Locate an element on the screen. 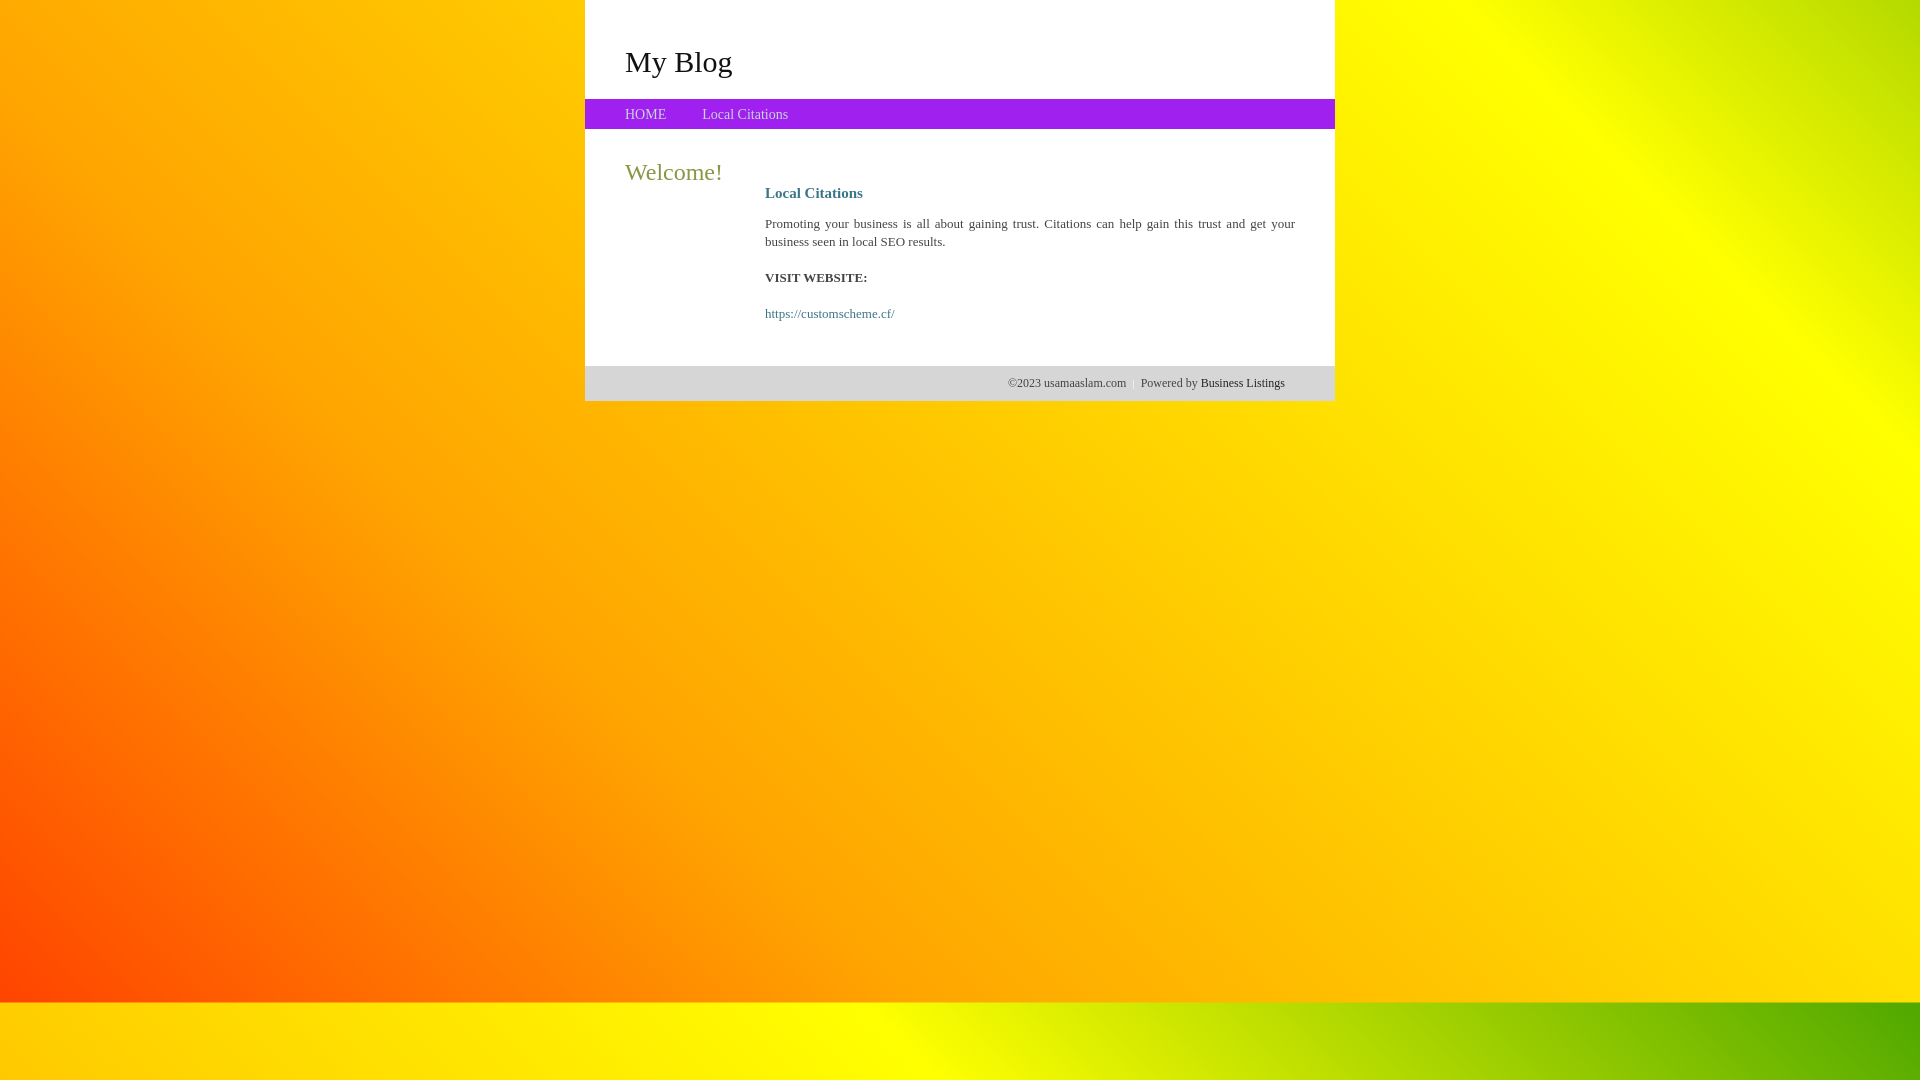 The width and height of the screenshot is (1920, 1080). Business Listings is located at coordinates (1243, 383).